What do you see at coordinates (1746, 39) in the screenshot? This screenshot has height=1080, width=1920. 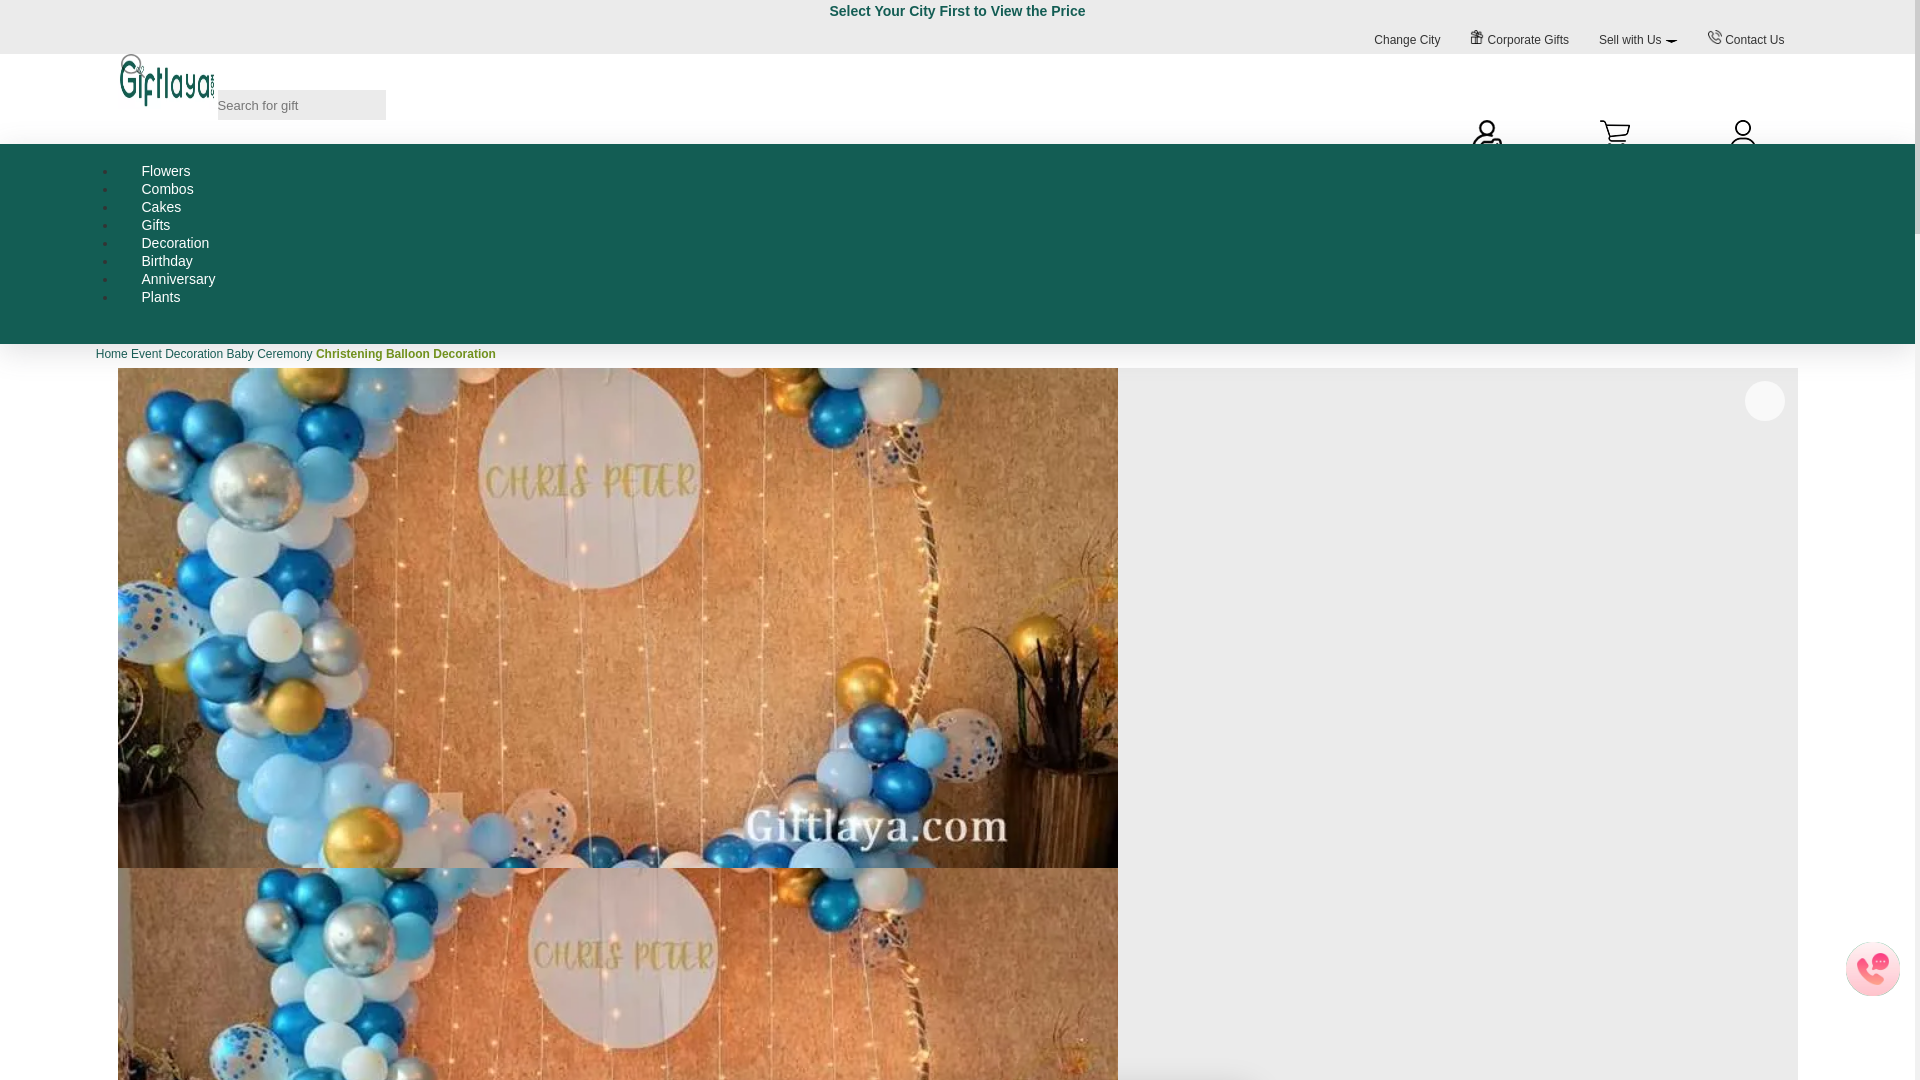 I see `Contact Us` at bounding box center [1746, 39].